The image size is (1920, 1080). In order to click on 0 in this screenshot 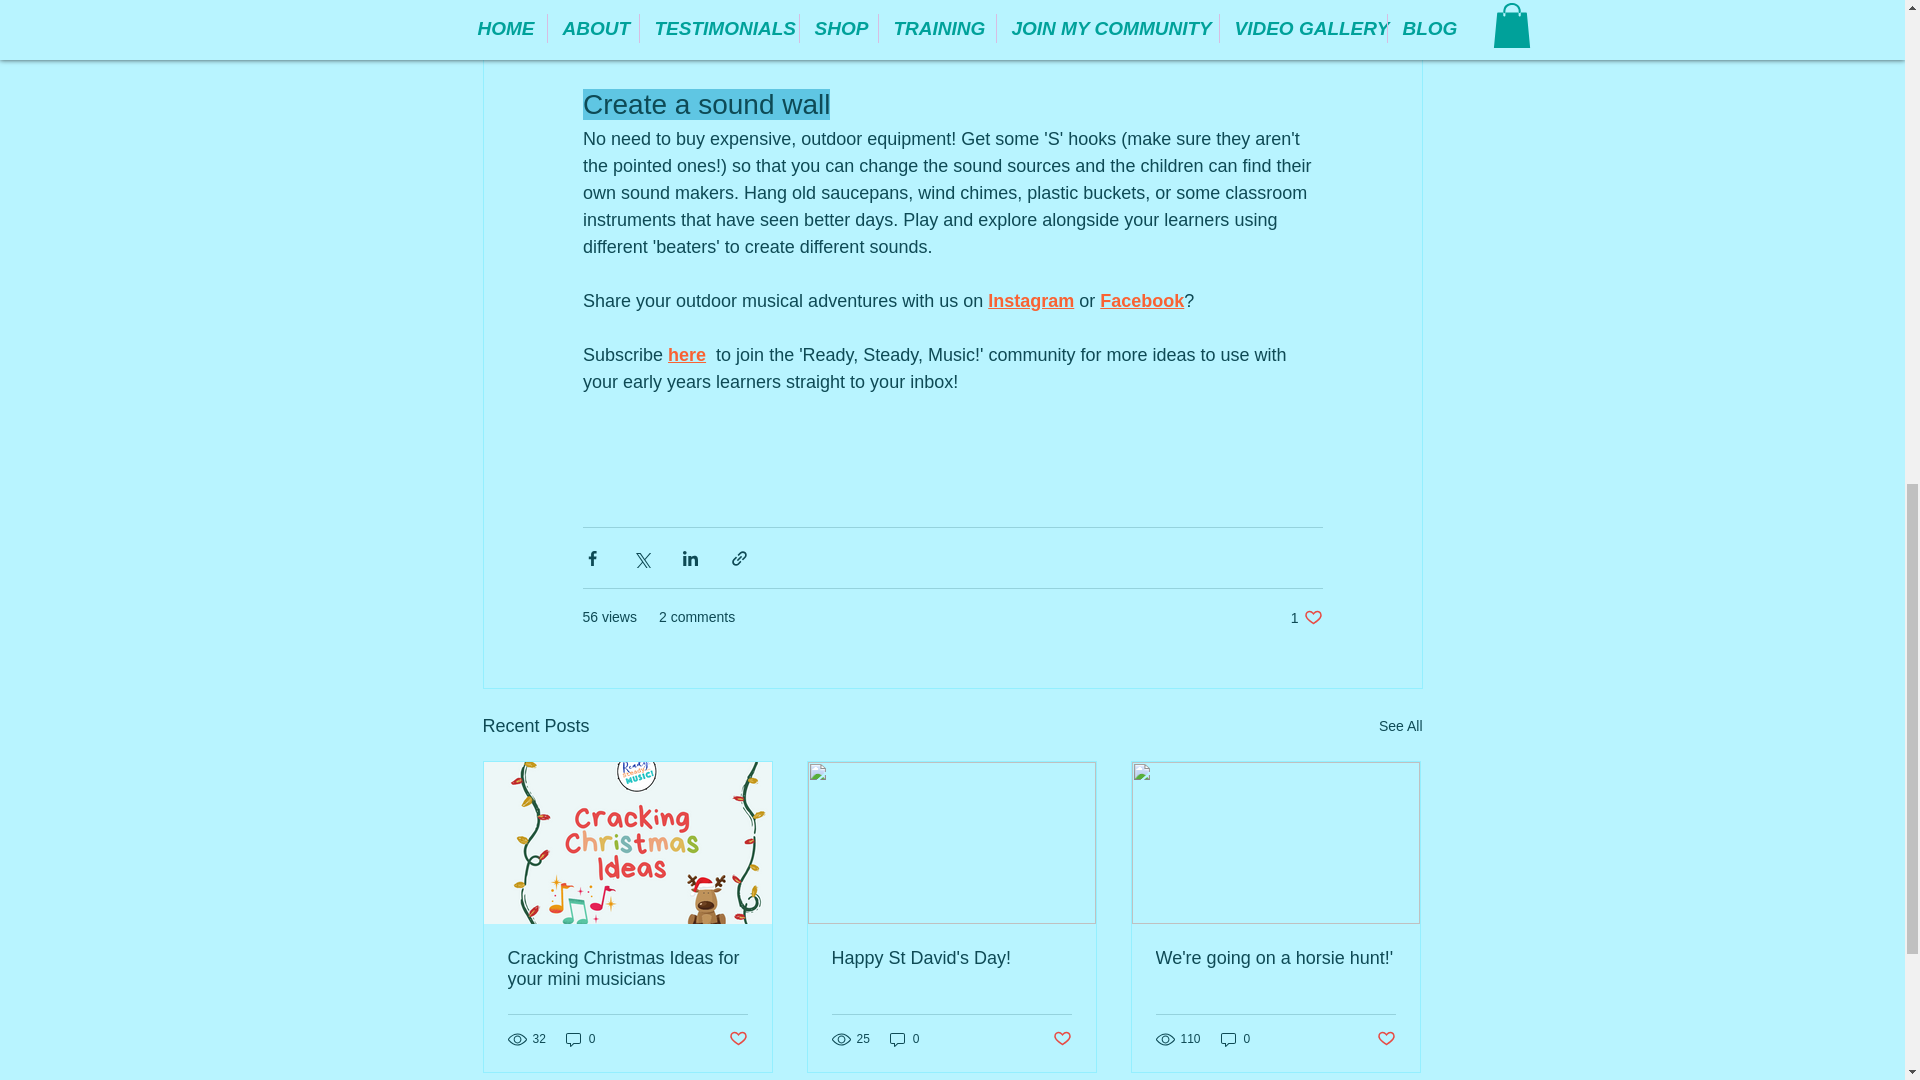, I will do `click(736, 1039)`.